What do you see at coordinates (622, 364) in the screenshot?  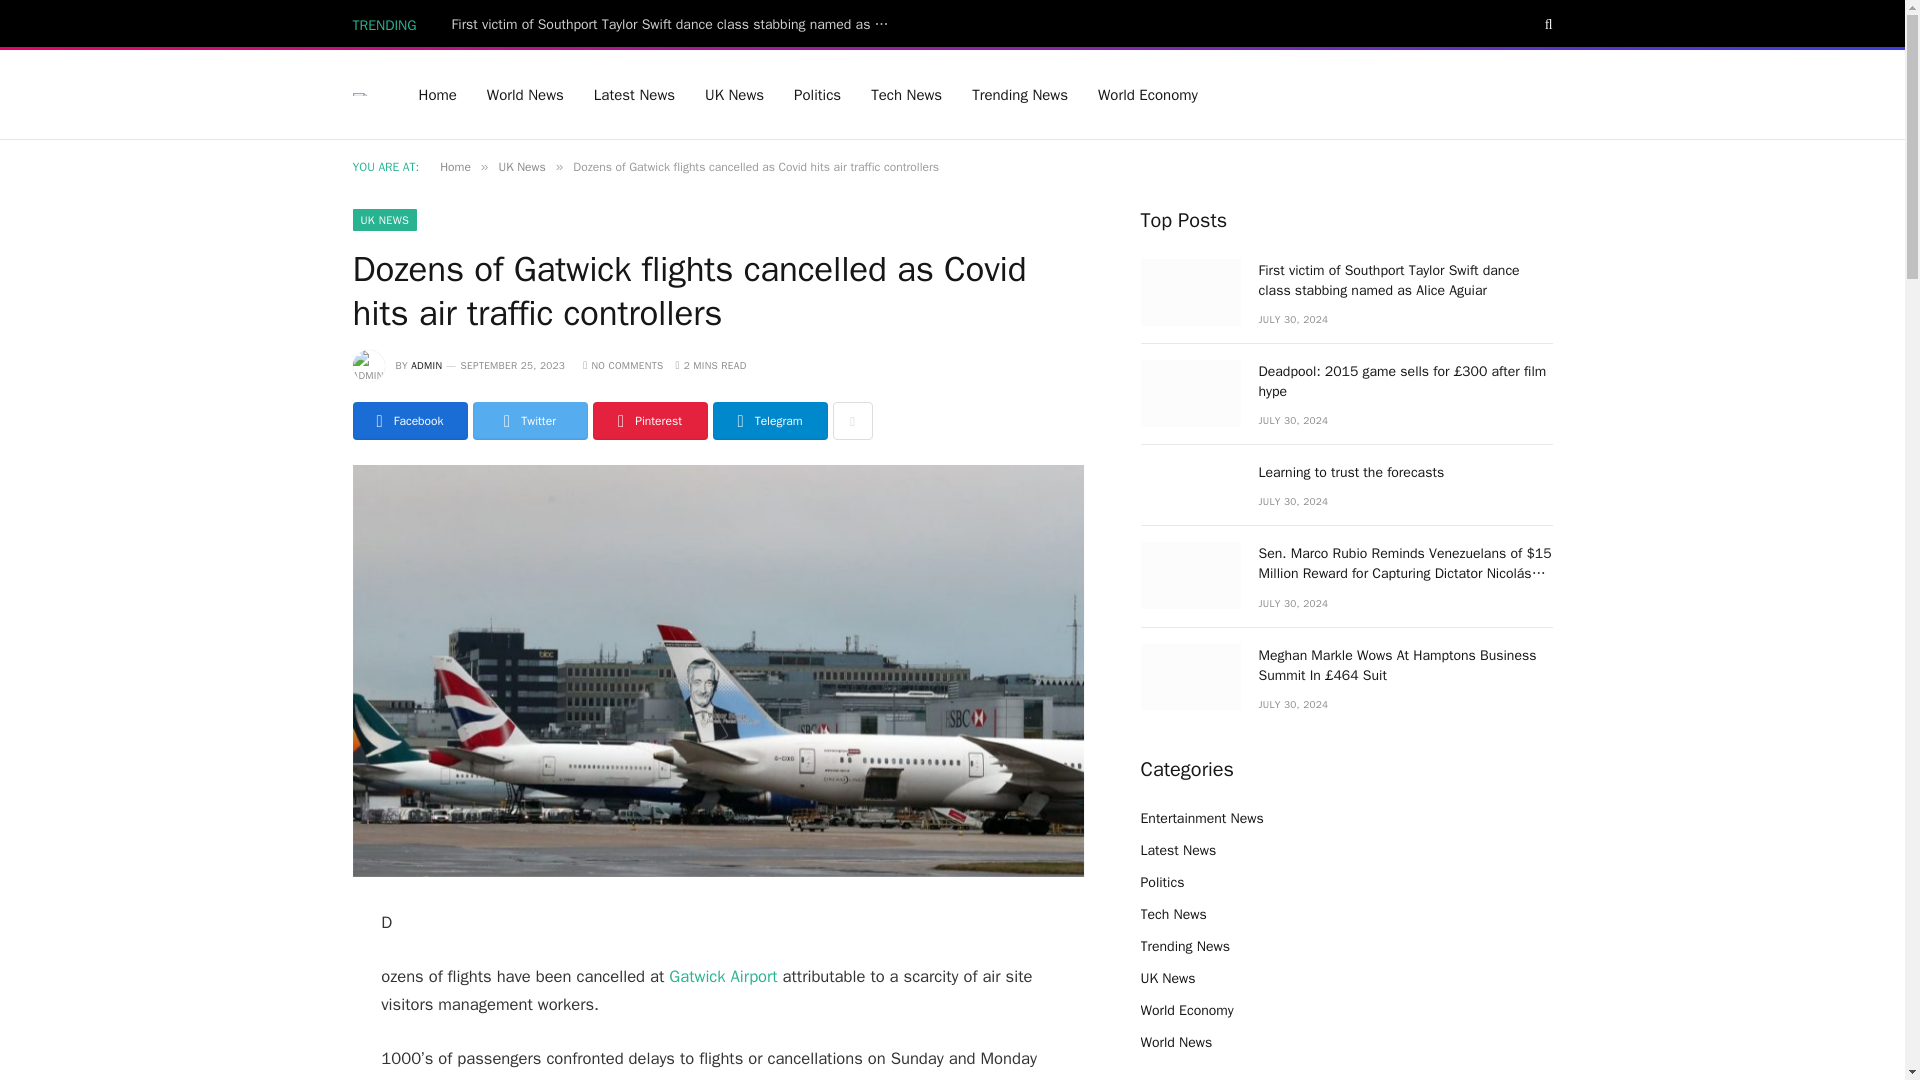 I see `NO COMMENTS` at bounding box center [622, 364].